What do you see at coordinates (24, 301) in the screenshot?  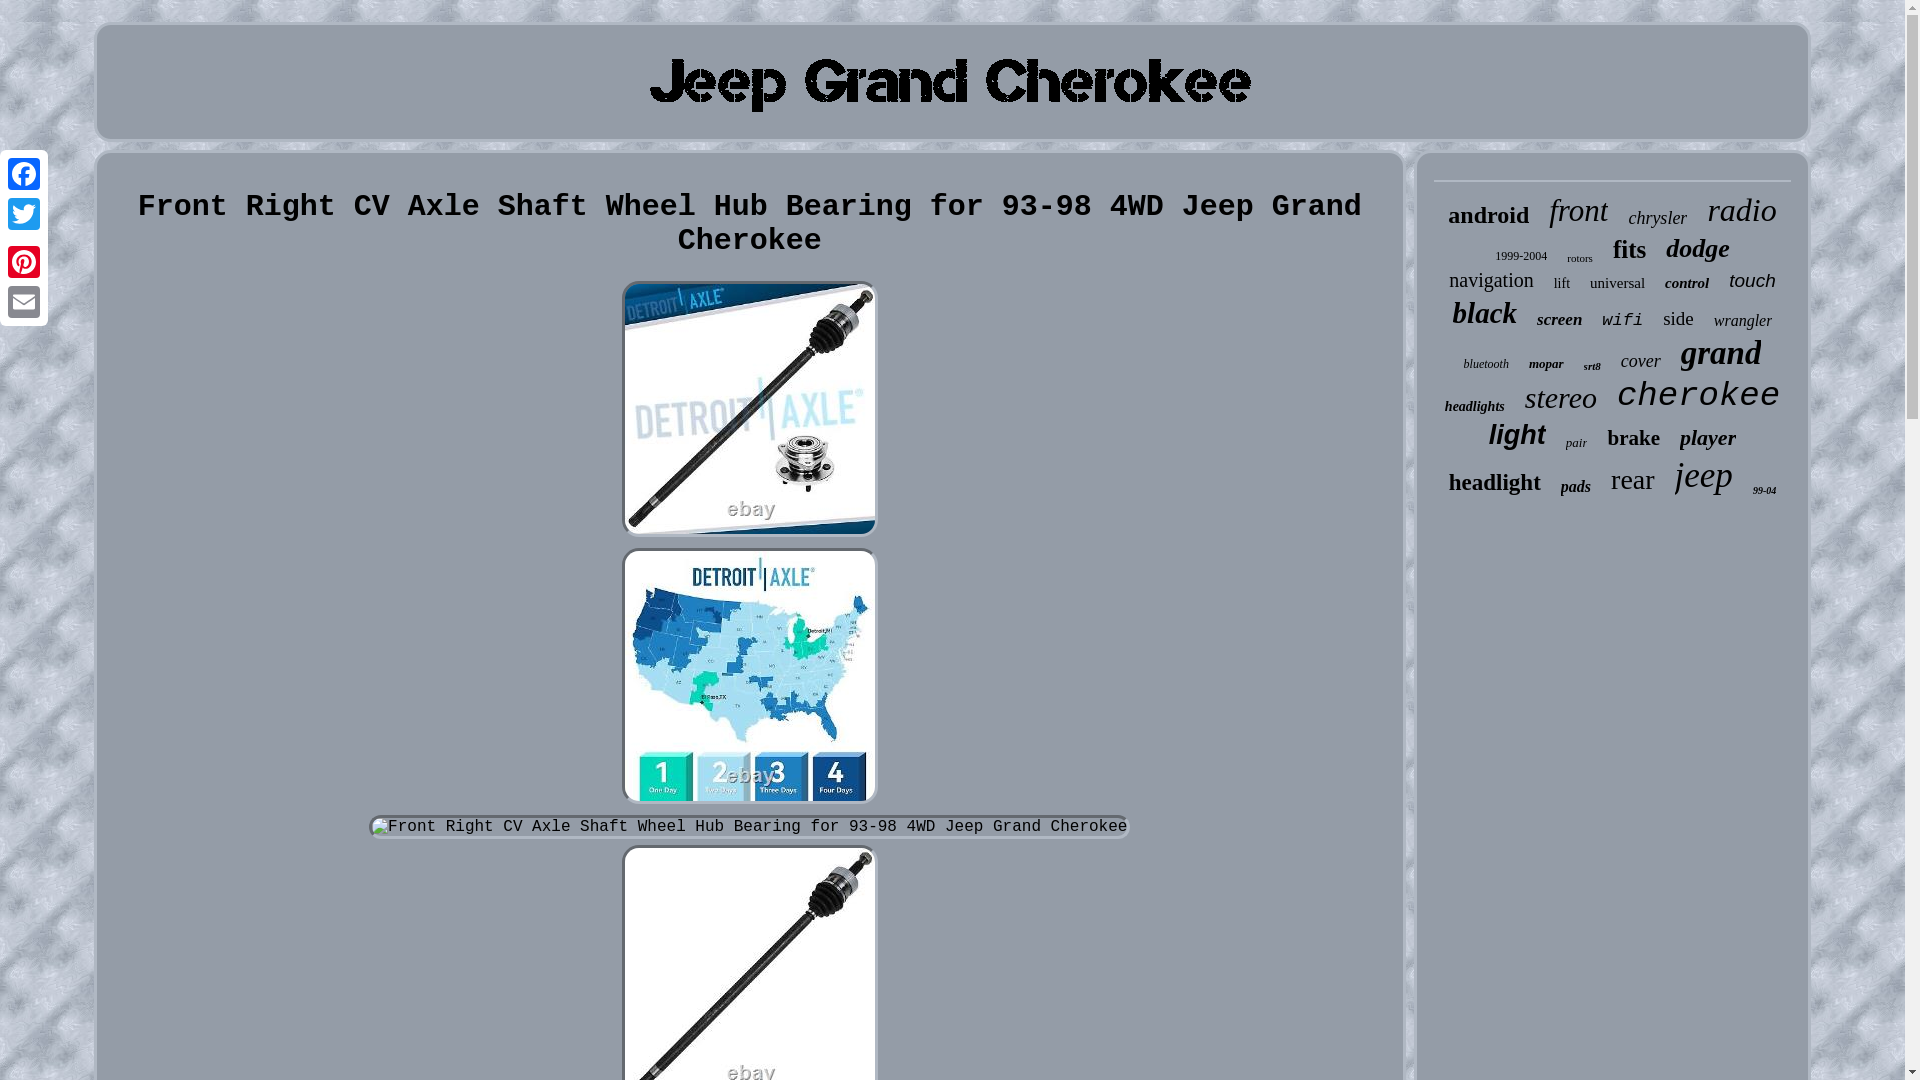 I see `Email` at bounding box center [24, 301].